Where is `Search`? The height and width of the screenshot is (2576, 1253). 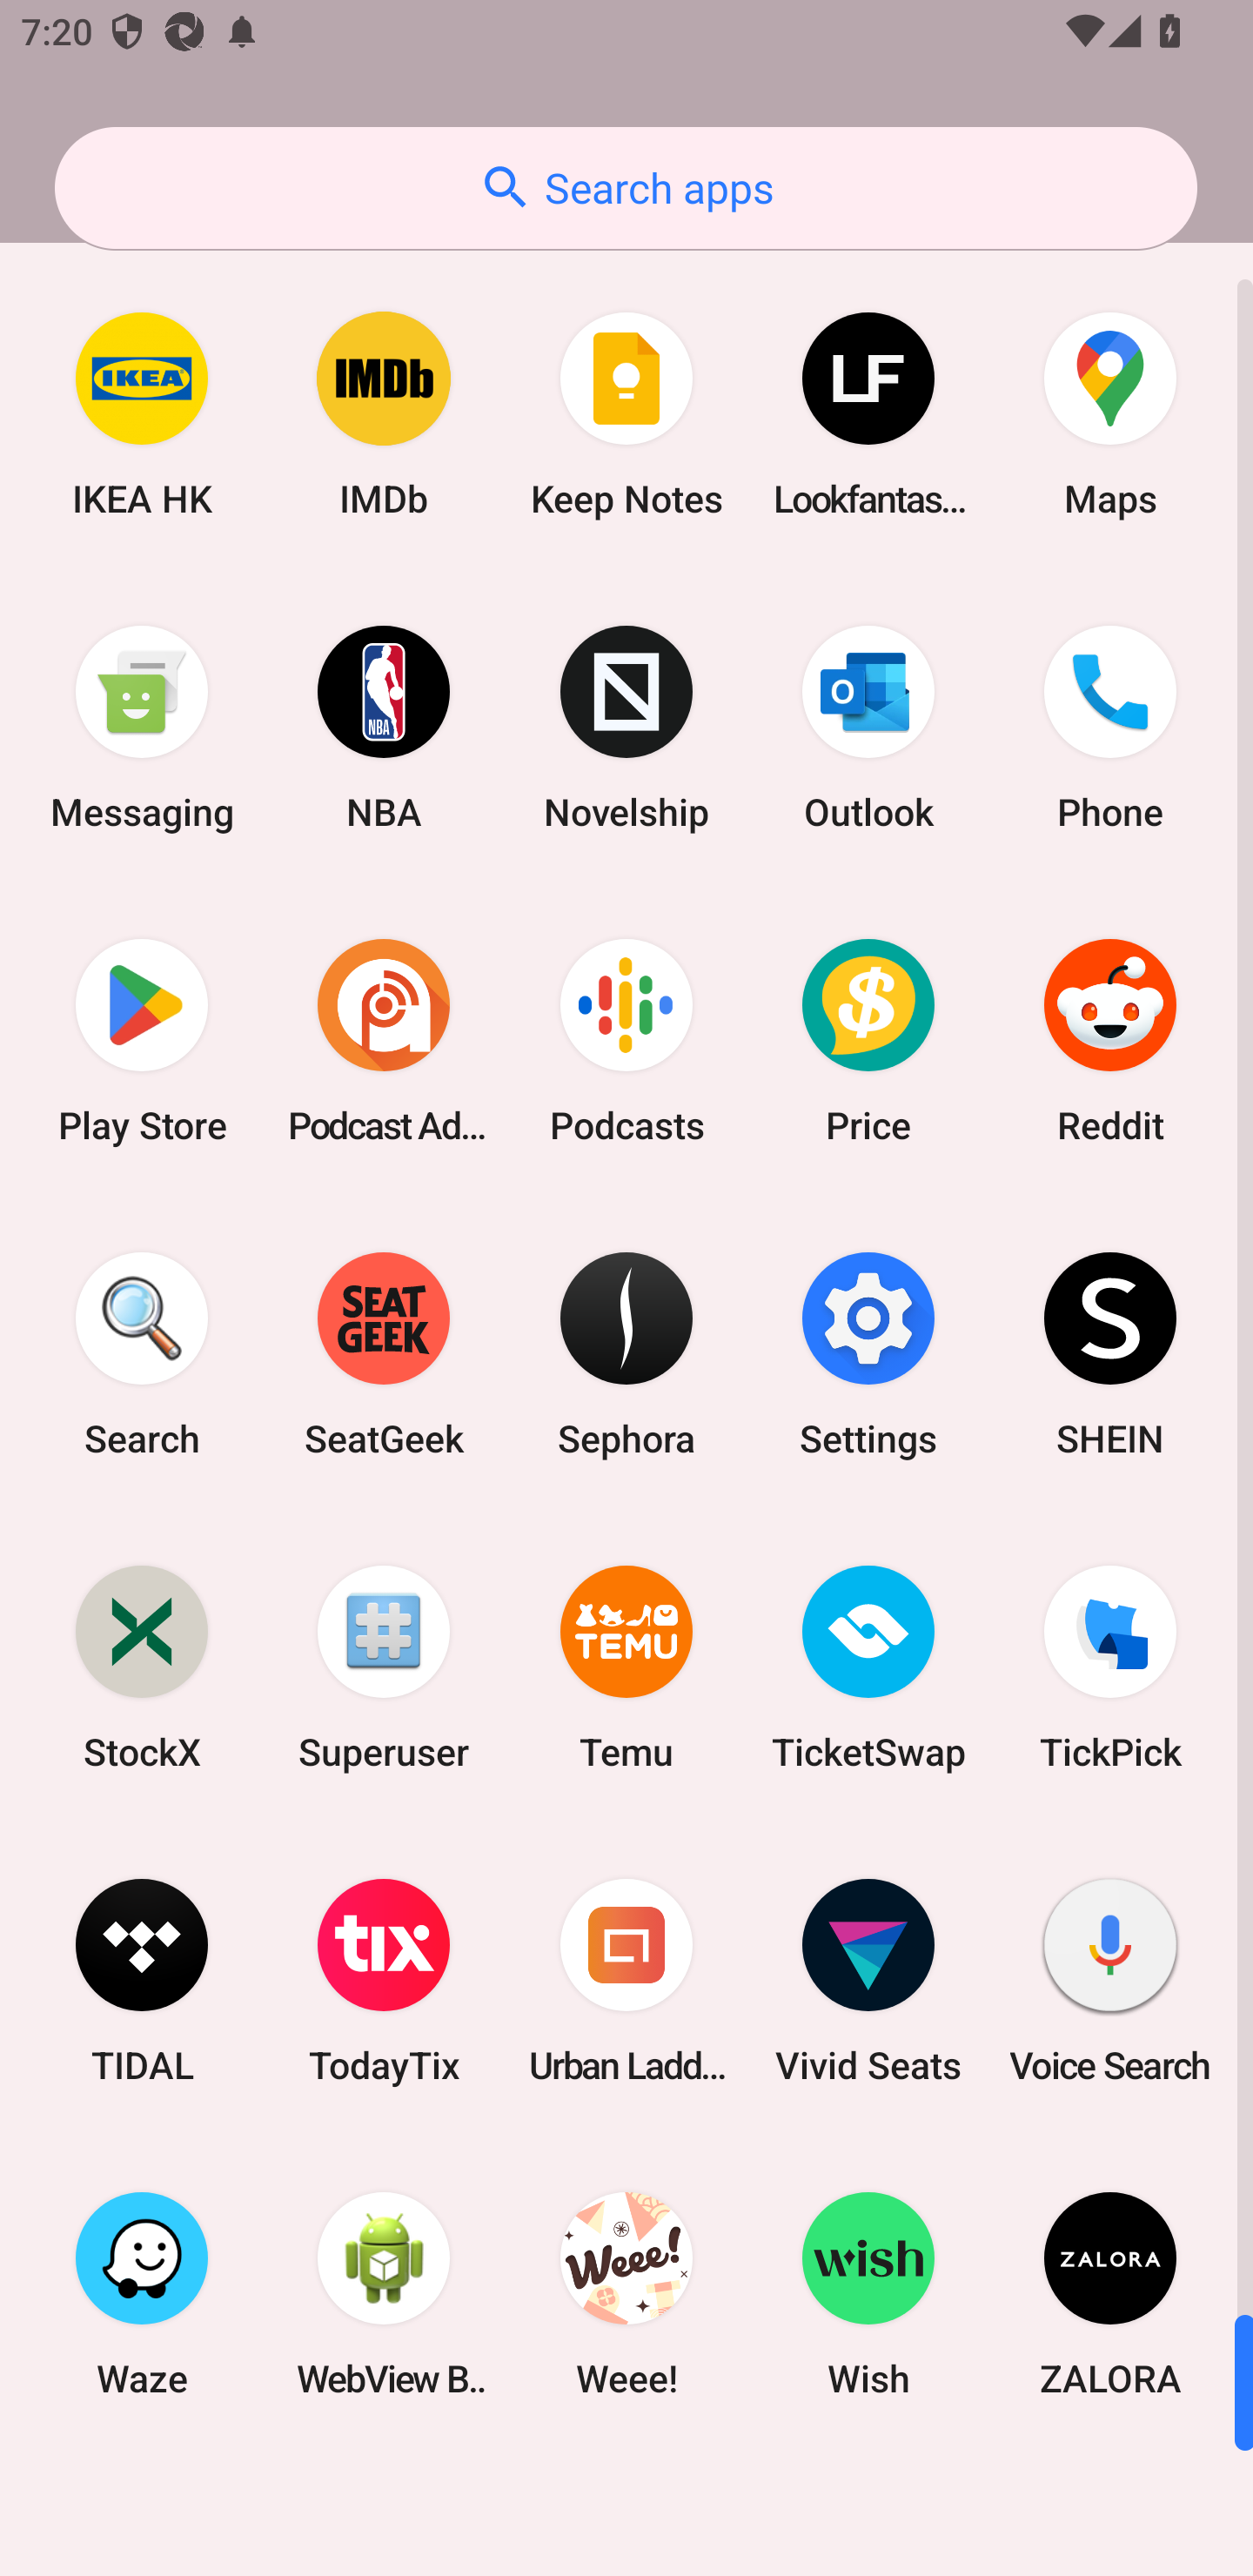
Search is located at coordinates (142, 1353).